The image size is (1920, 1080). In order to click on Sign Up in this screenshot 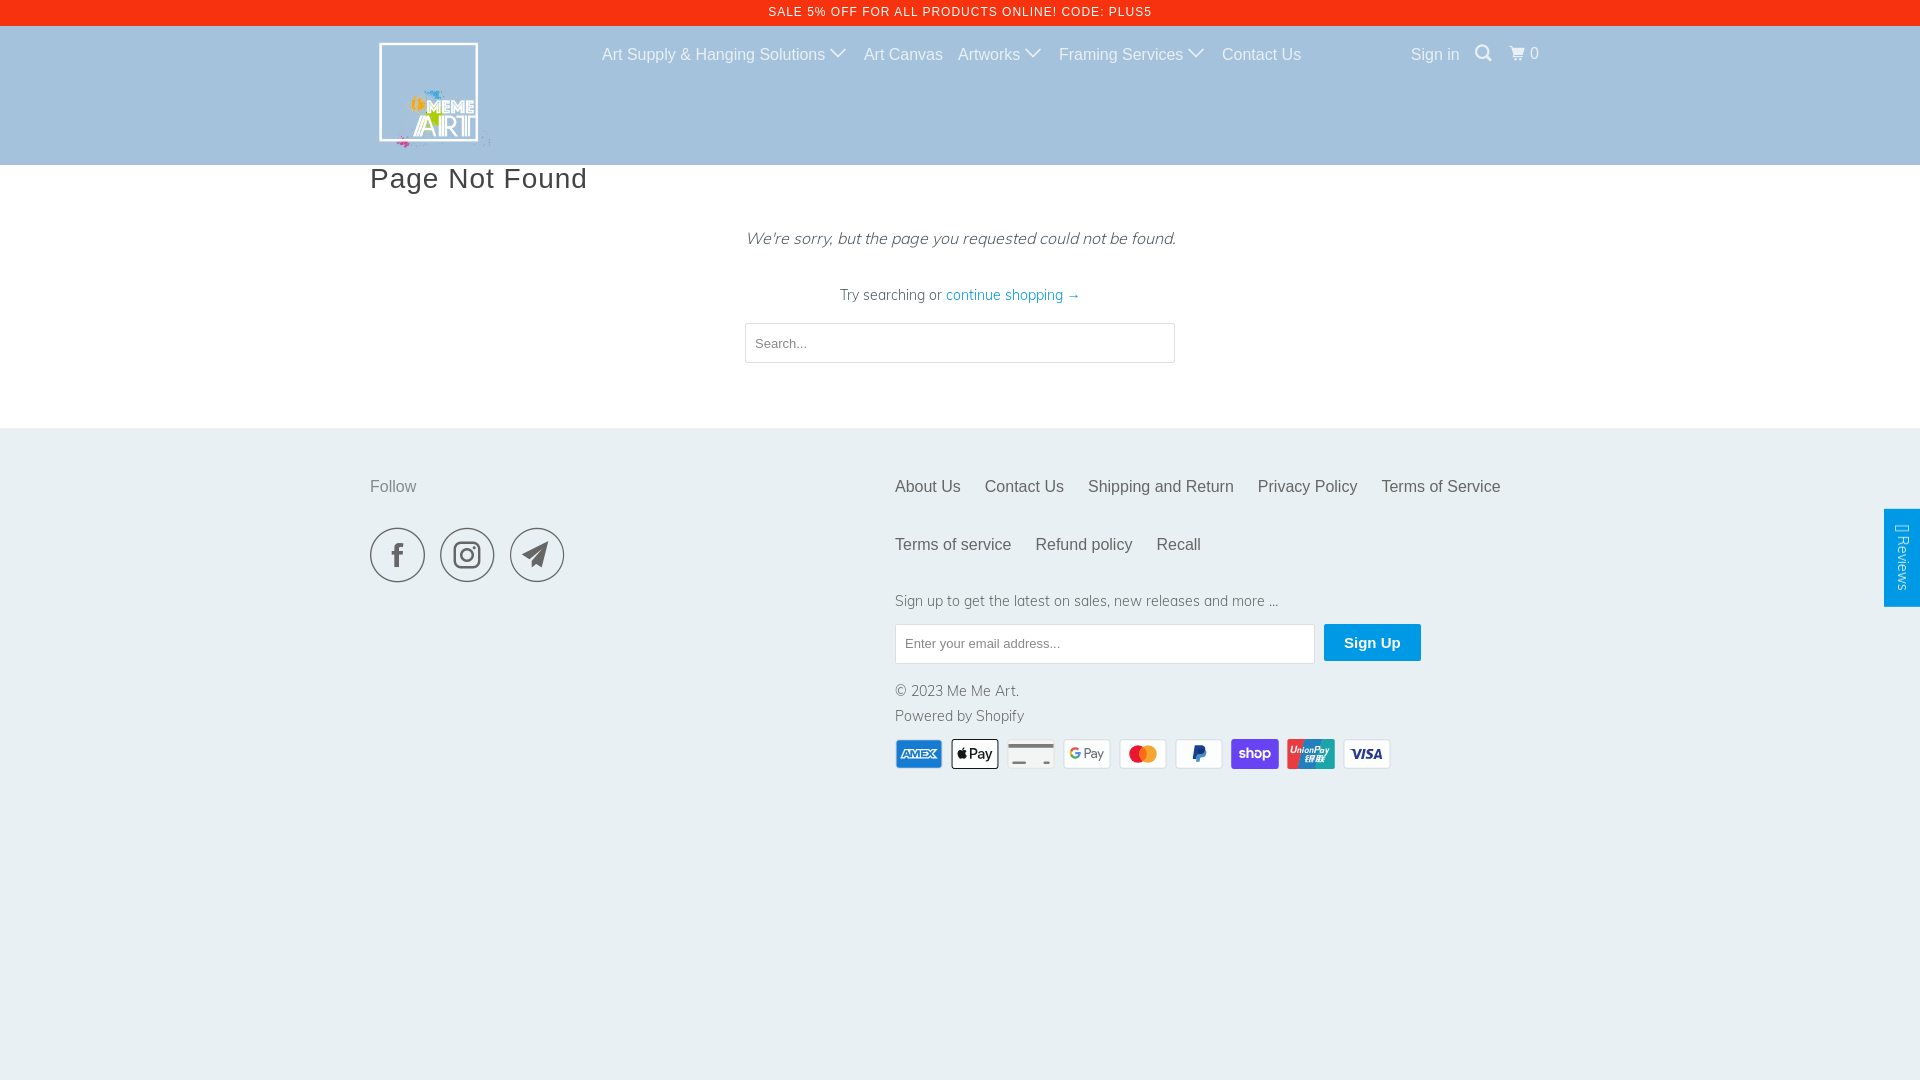, I will do `click(1372, 642)`.